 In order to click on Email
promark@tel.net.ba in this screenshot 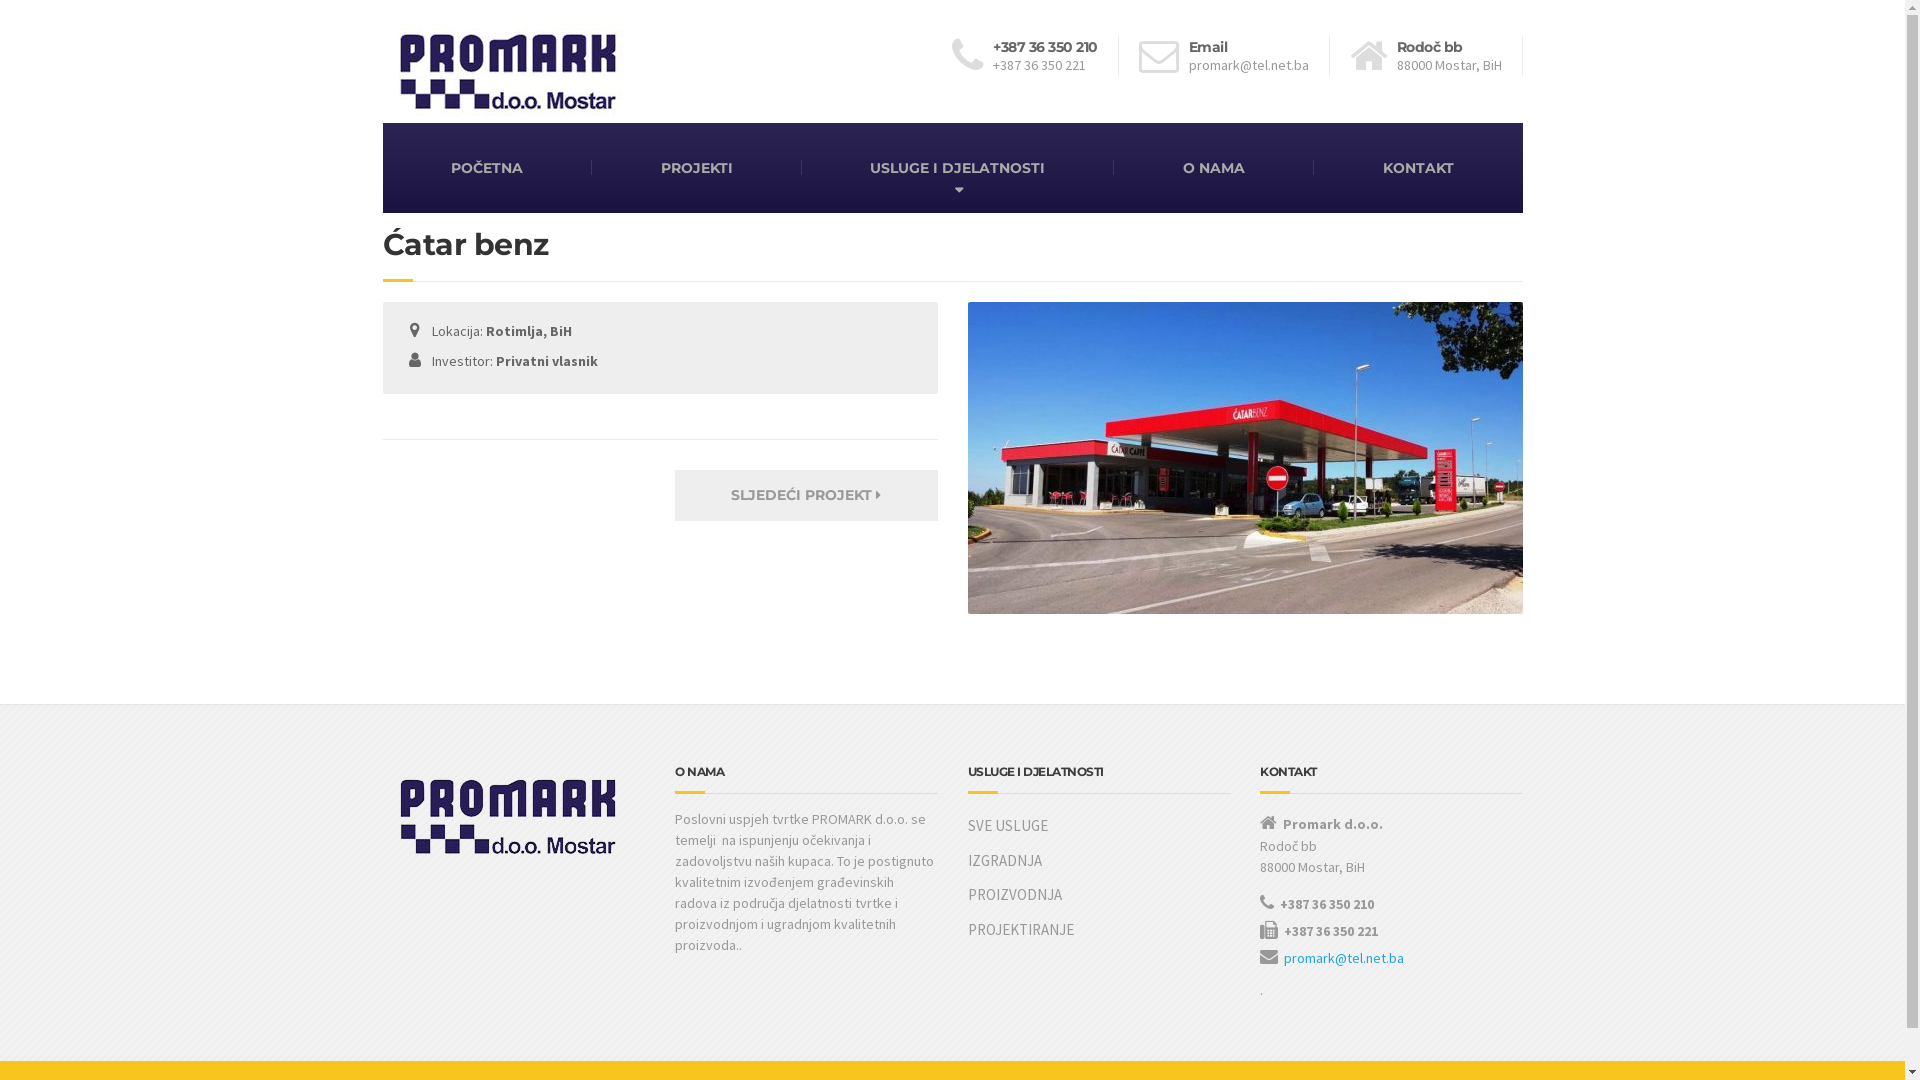, I will do `click(1234, 56)`.